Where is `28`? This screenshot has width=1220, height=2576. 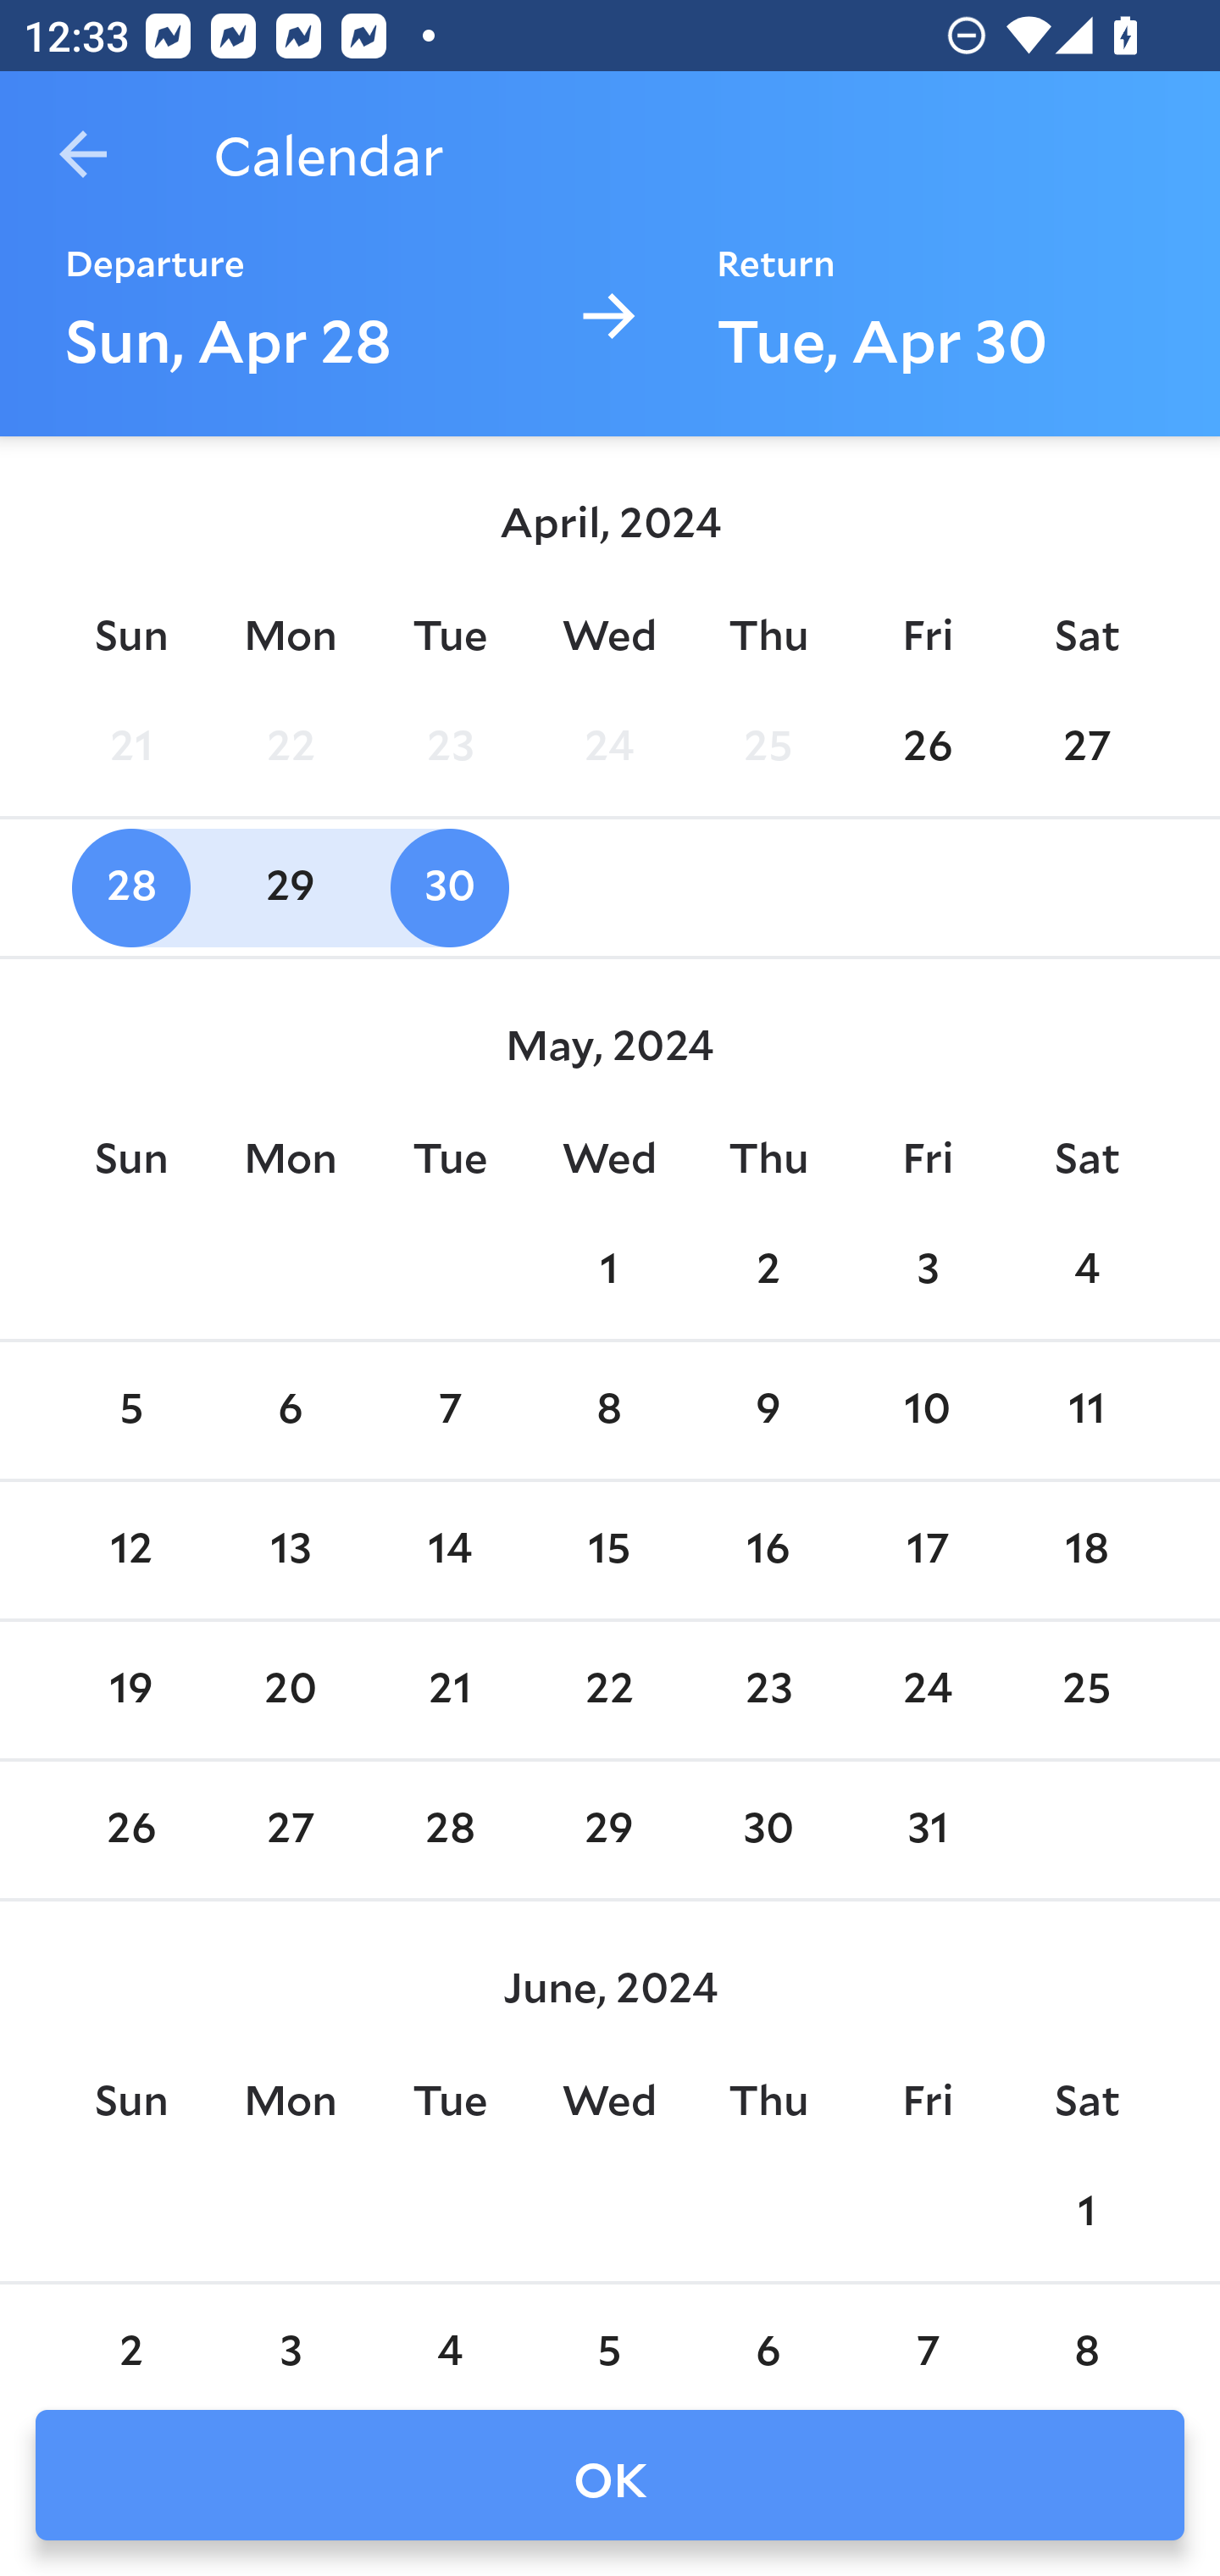 28 is located at coordinates (130, 888).